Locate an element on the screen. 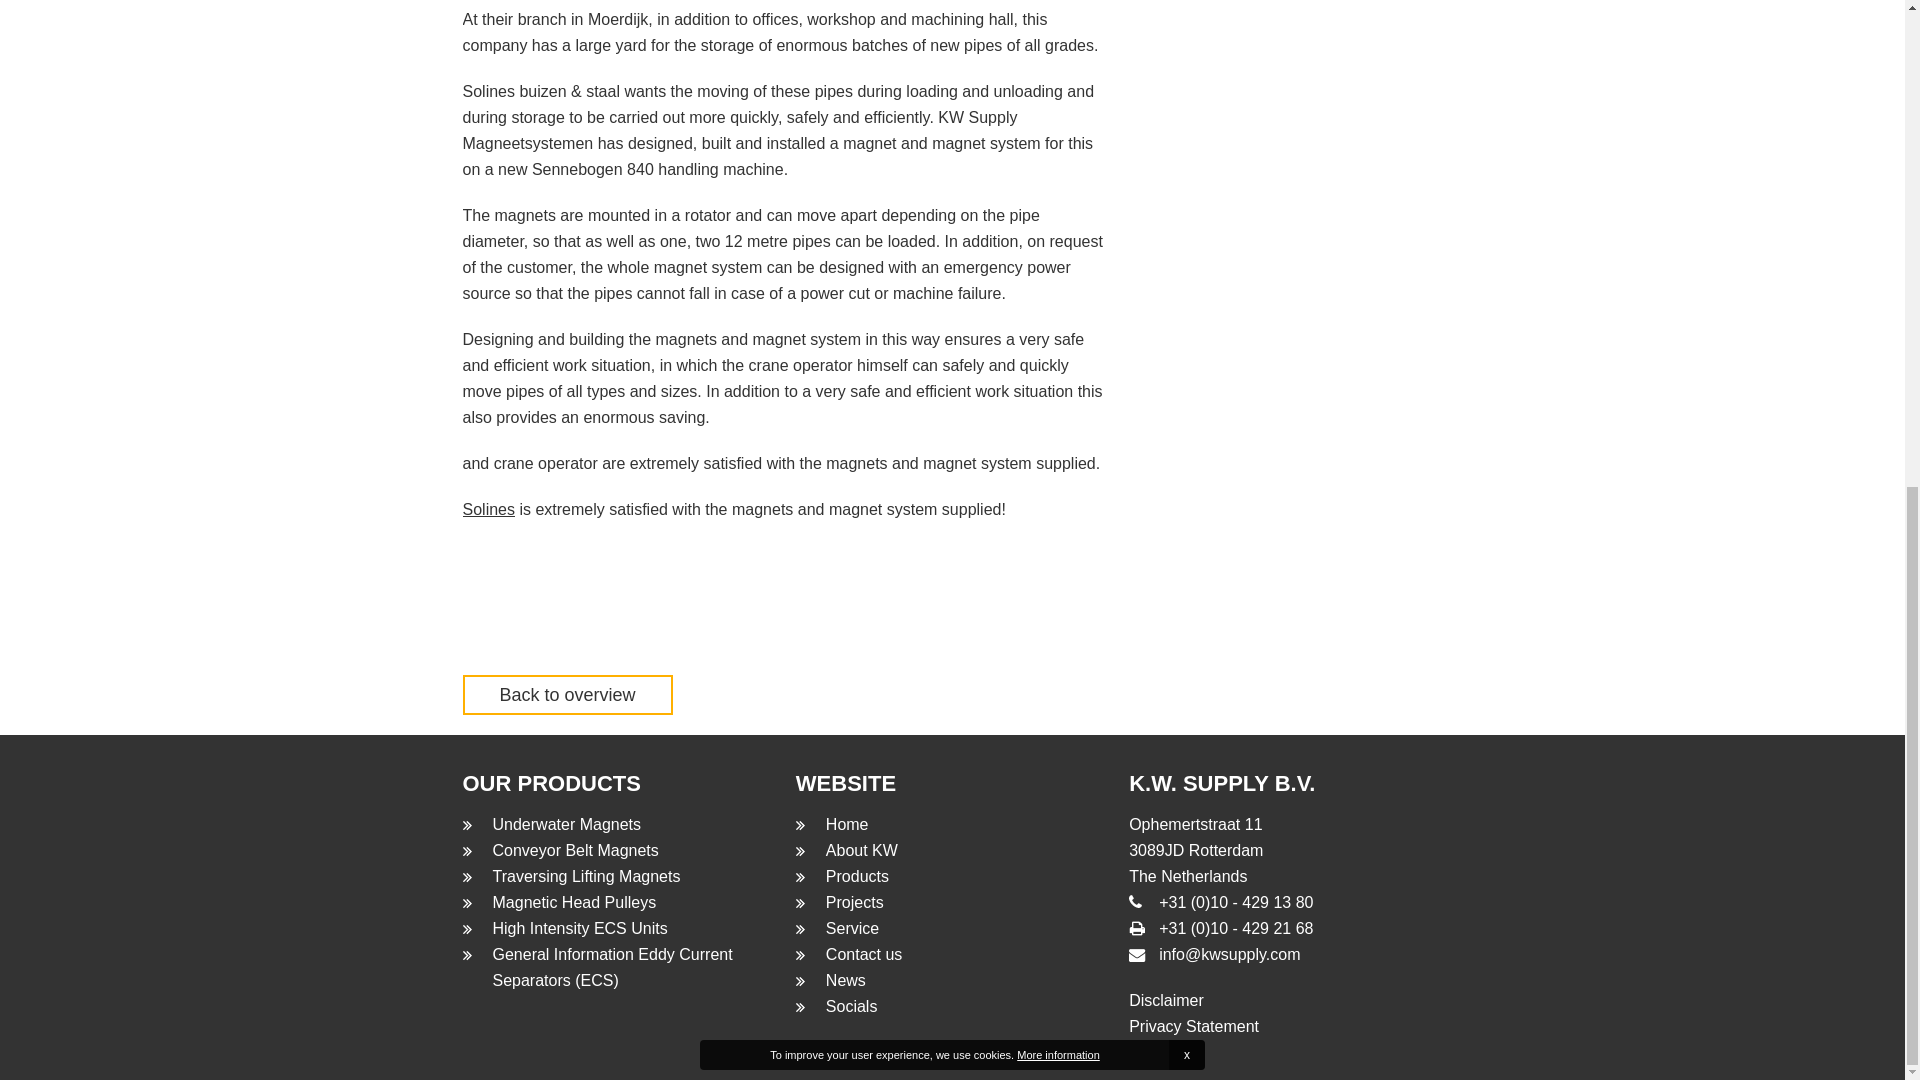 The width and height of the screenshot is (1920, 1080). Home is located at coordinates (847, 824).